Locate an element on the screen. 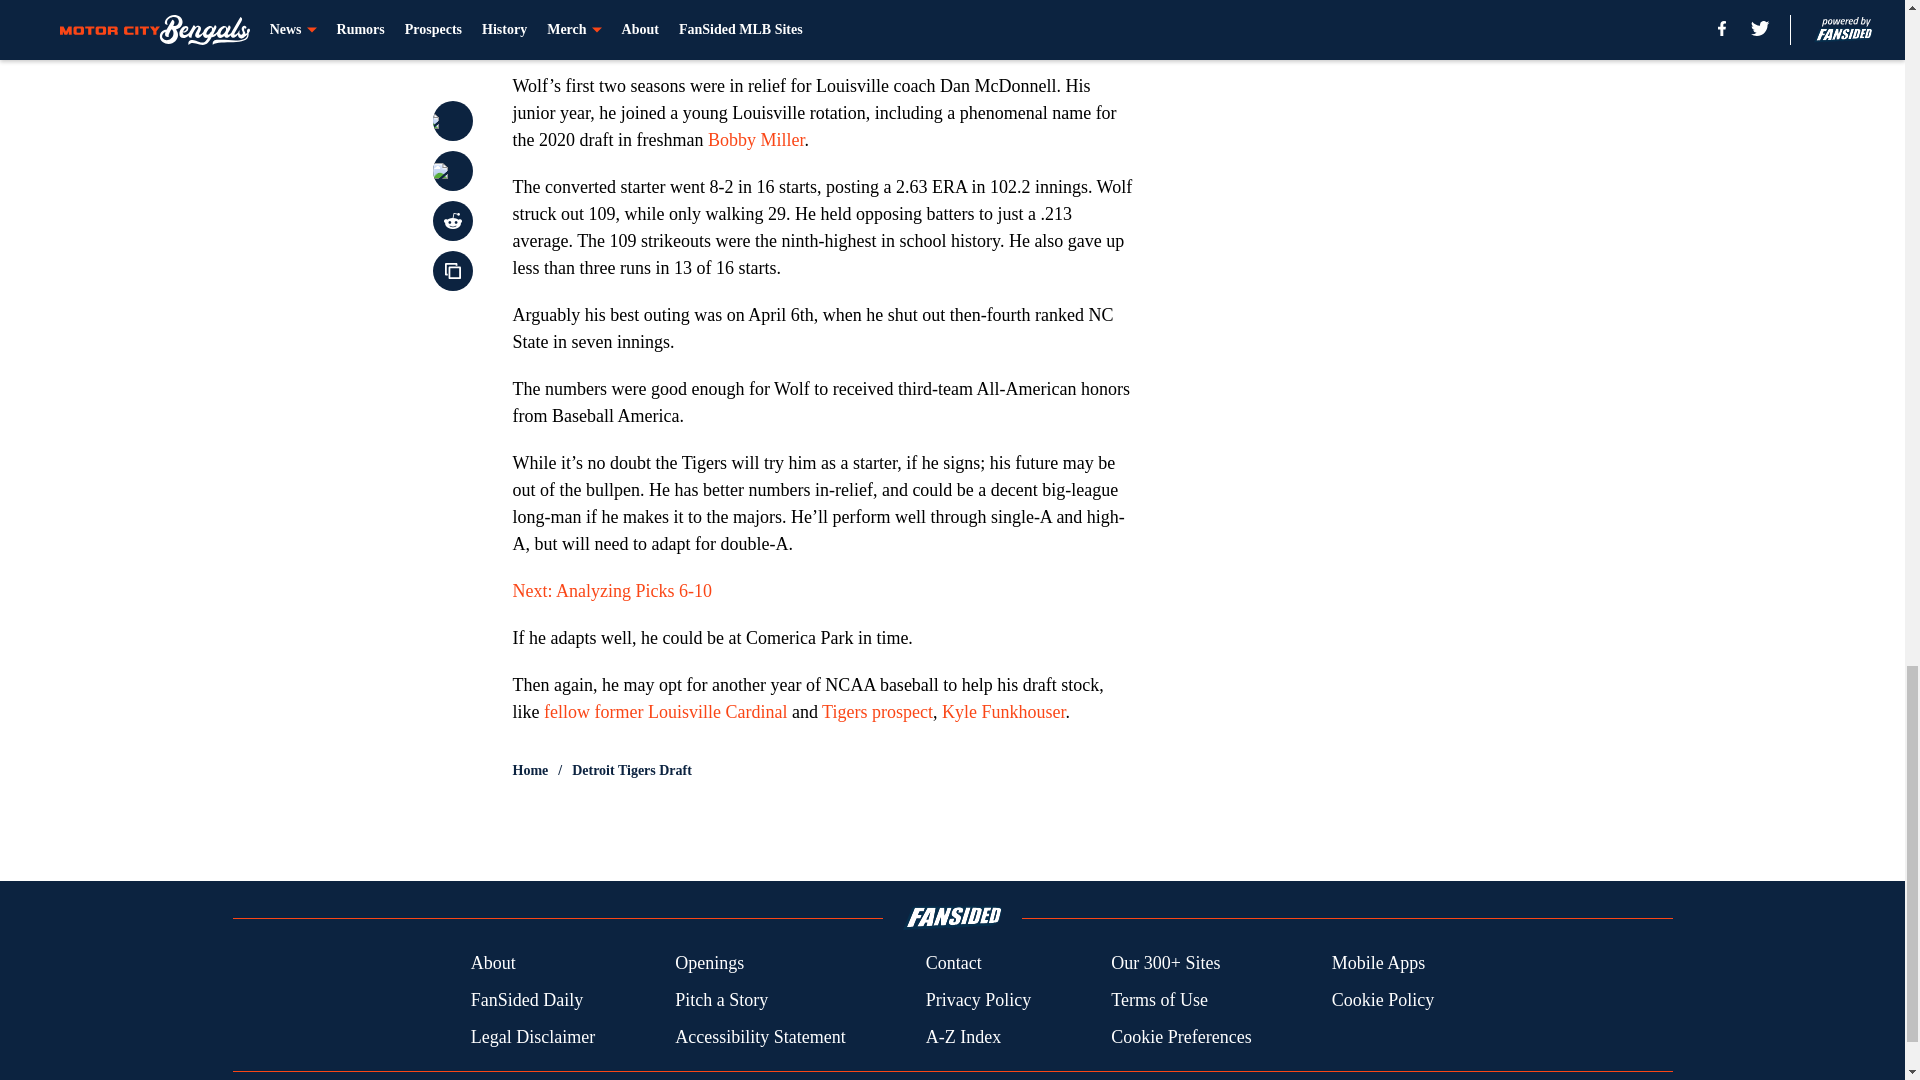  Detroit Tigers Draft is located at coordinates (632, 770).